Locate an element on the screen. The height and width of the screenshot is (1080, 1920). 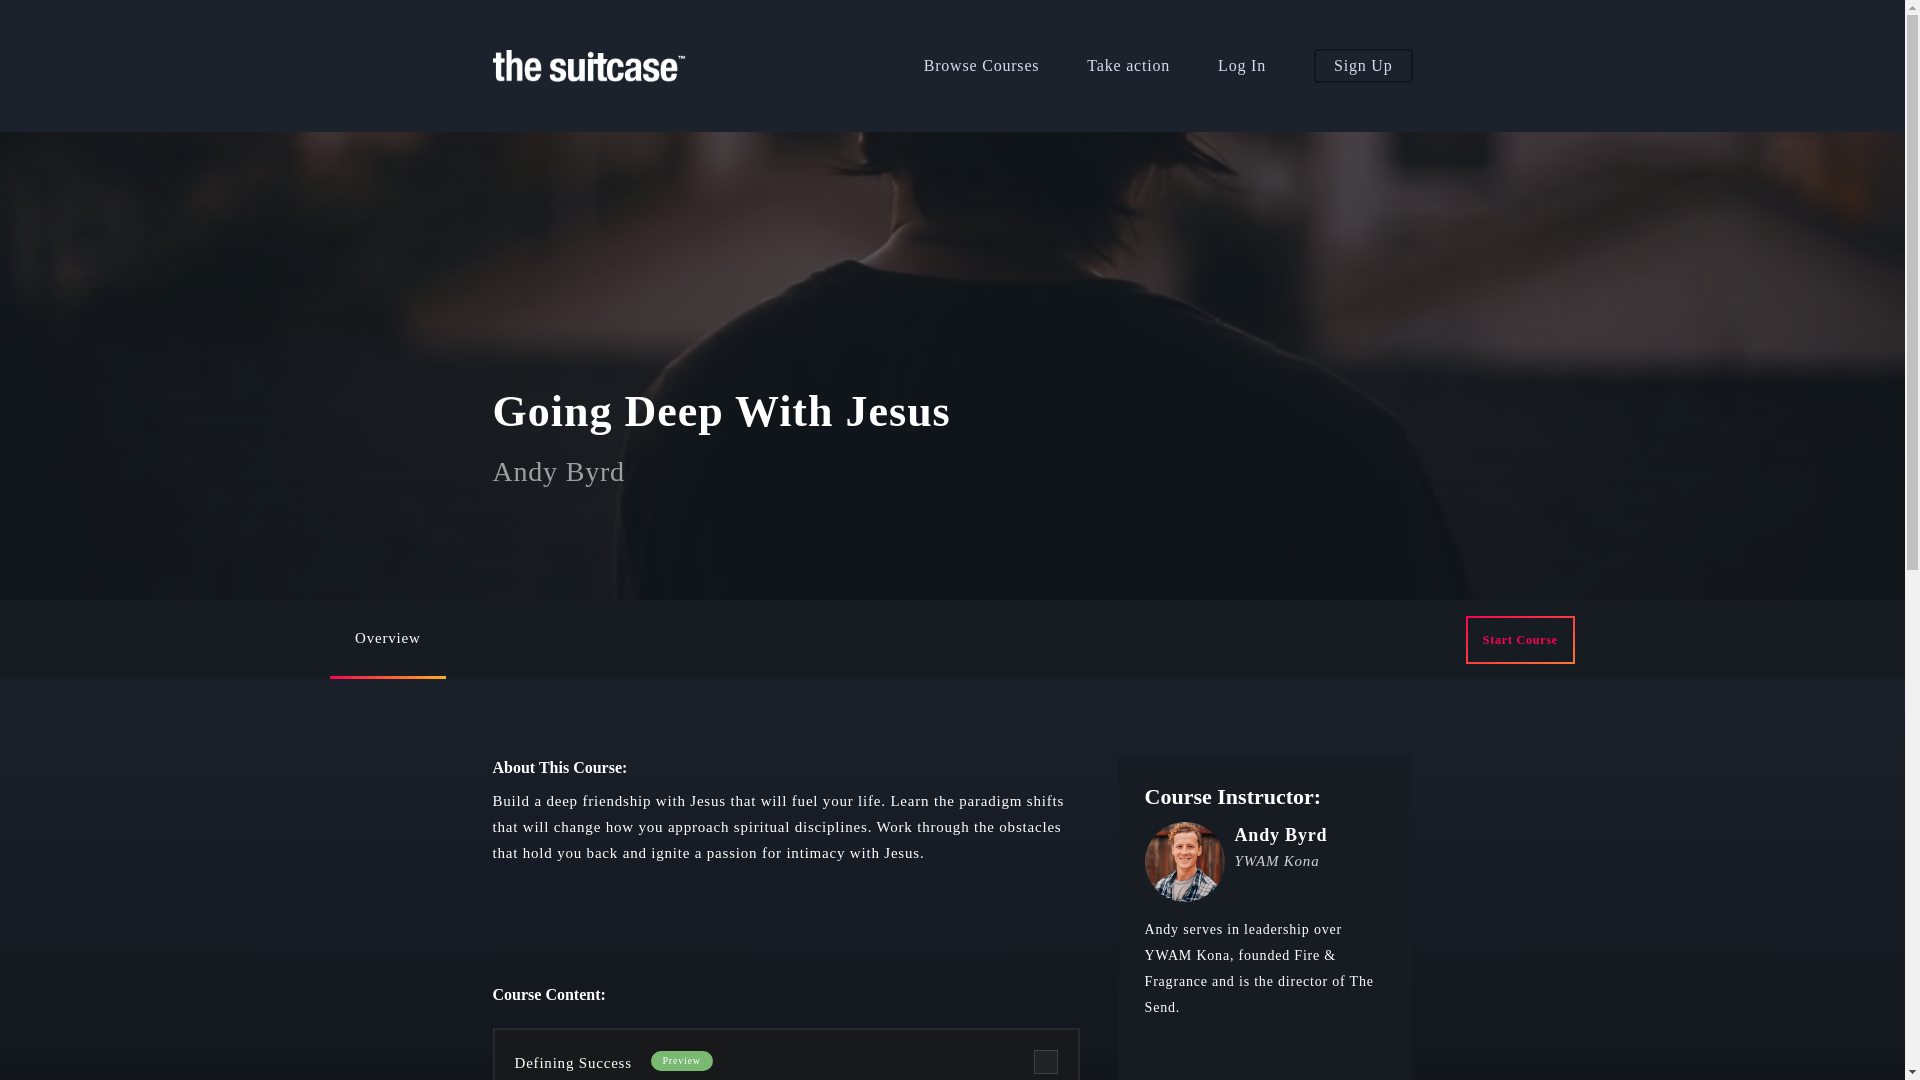
Take action is located at coordinates (1128, 66).